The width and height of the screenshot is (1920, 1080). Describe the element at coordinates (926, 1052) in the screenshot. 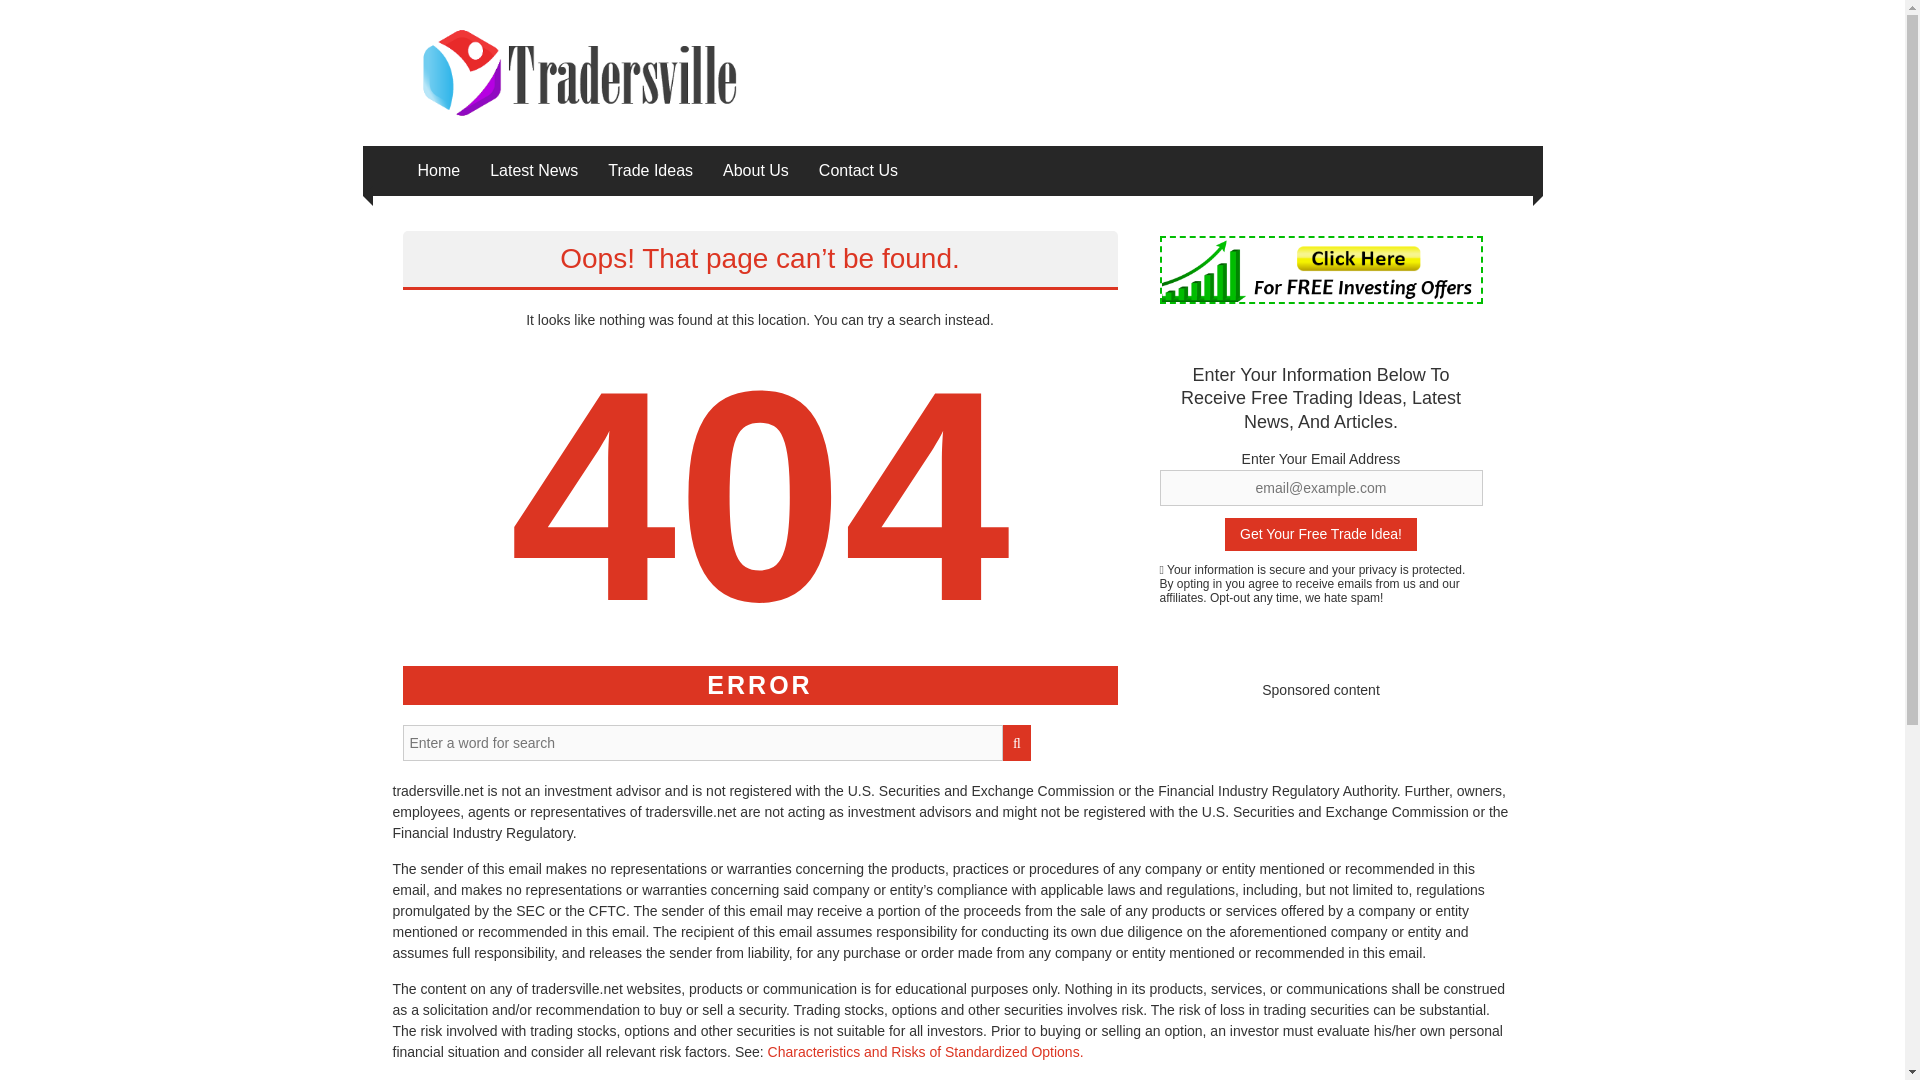

I see `Characteristics and Risks of Standardized Options.` at that location.